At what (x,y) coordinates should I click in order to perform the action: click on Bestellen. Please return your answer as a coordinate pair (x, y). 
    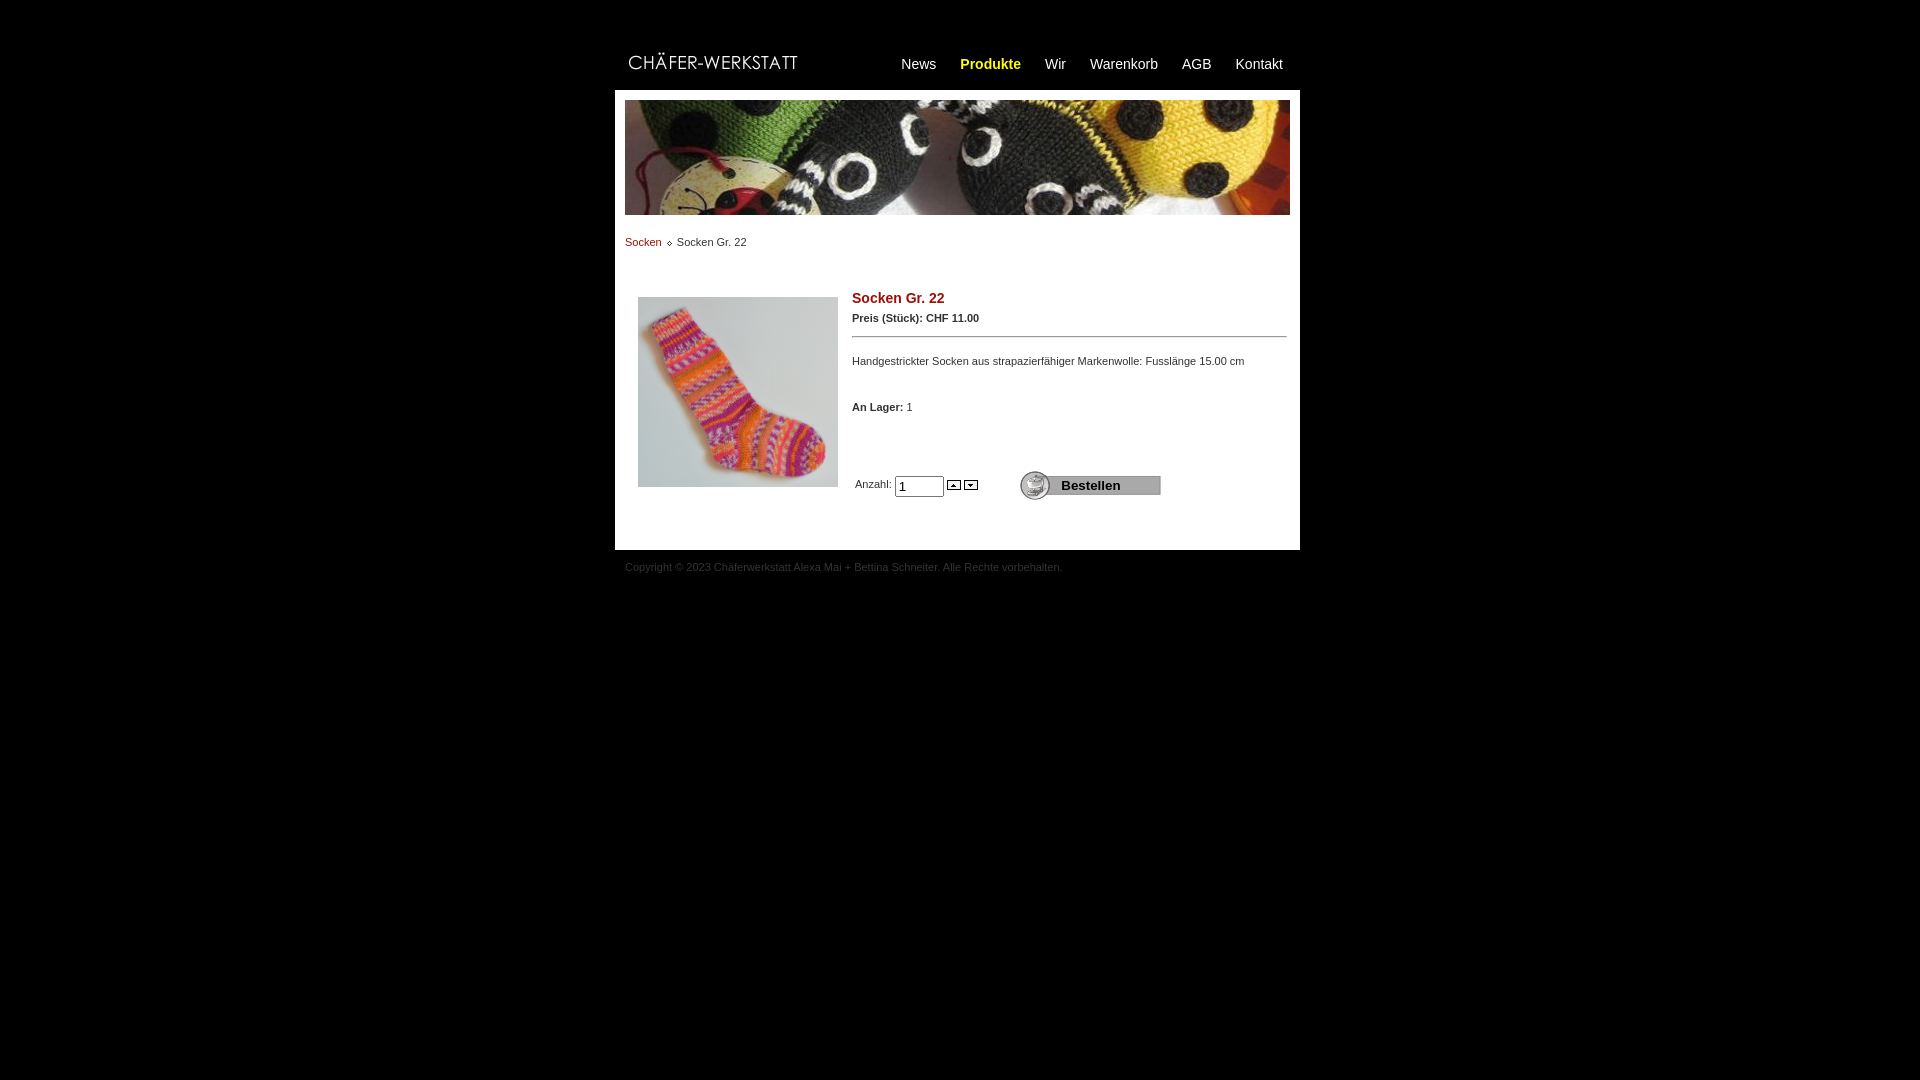
    Looking at the image, I should click on (1091, 485).